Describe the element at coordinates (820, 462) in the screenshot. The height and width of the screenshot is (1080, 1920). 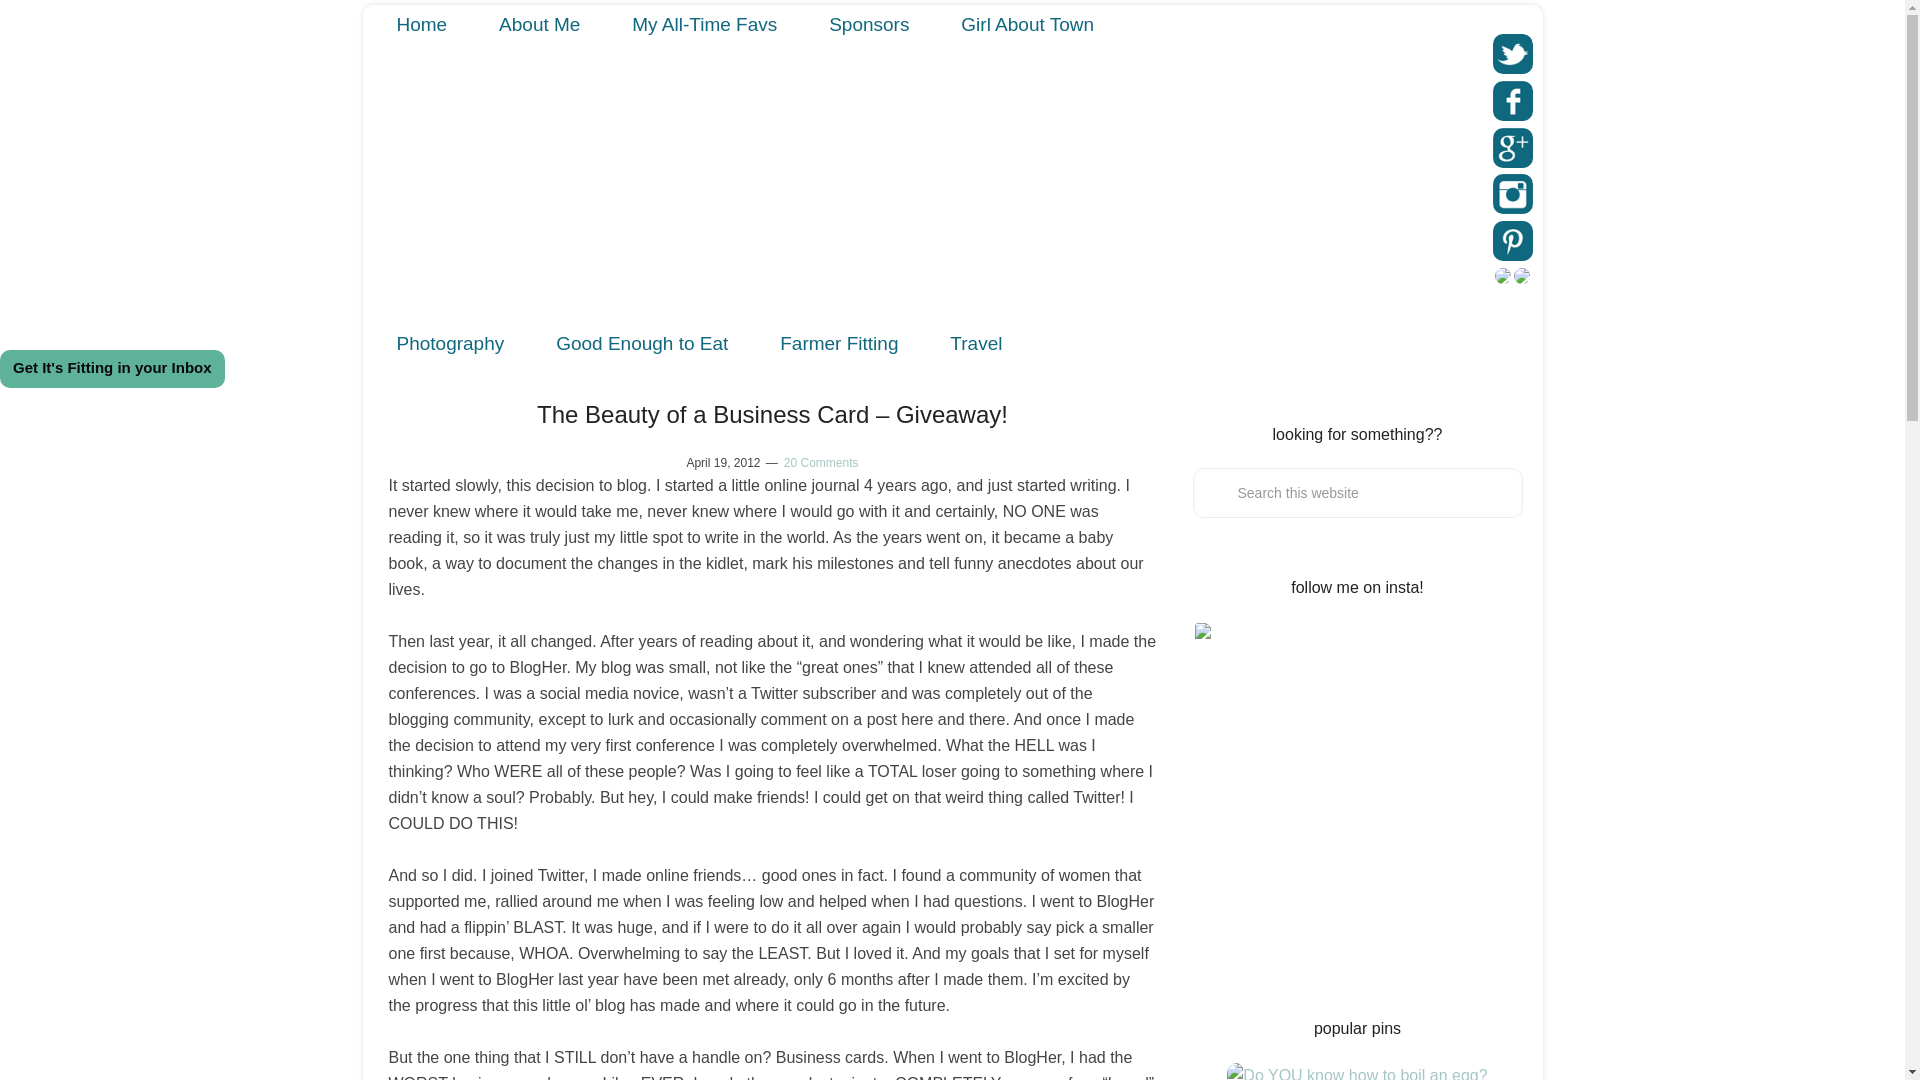
I see `20 Comments` at that location.